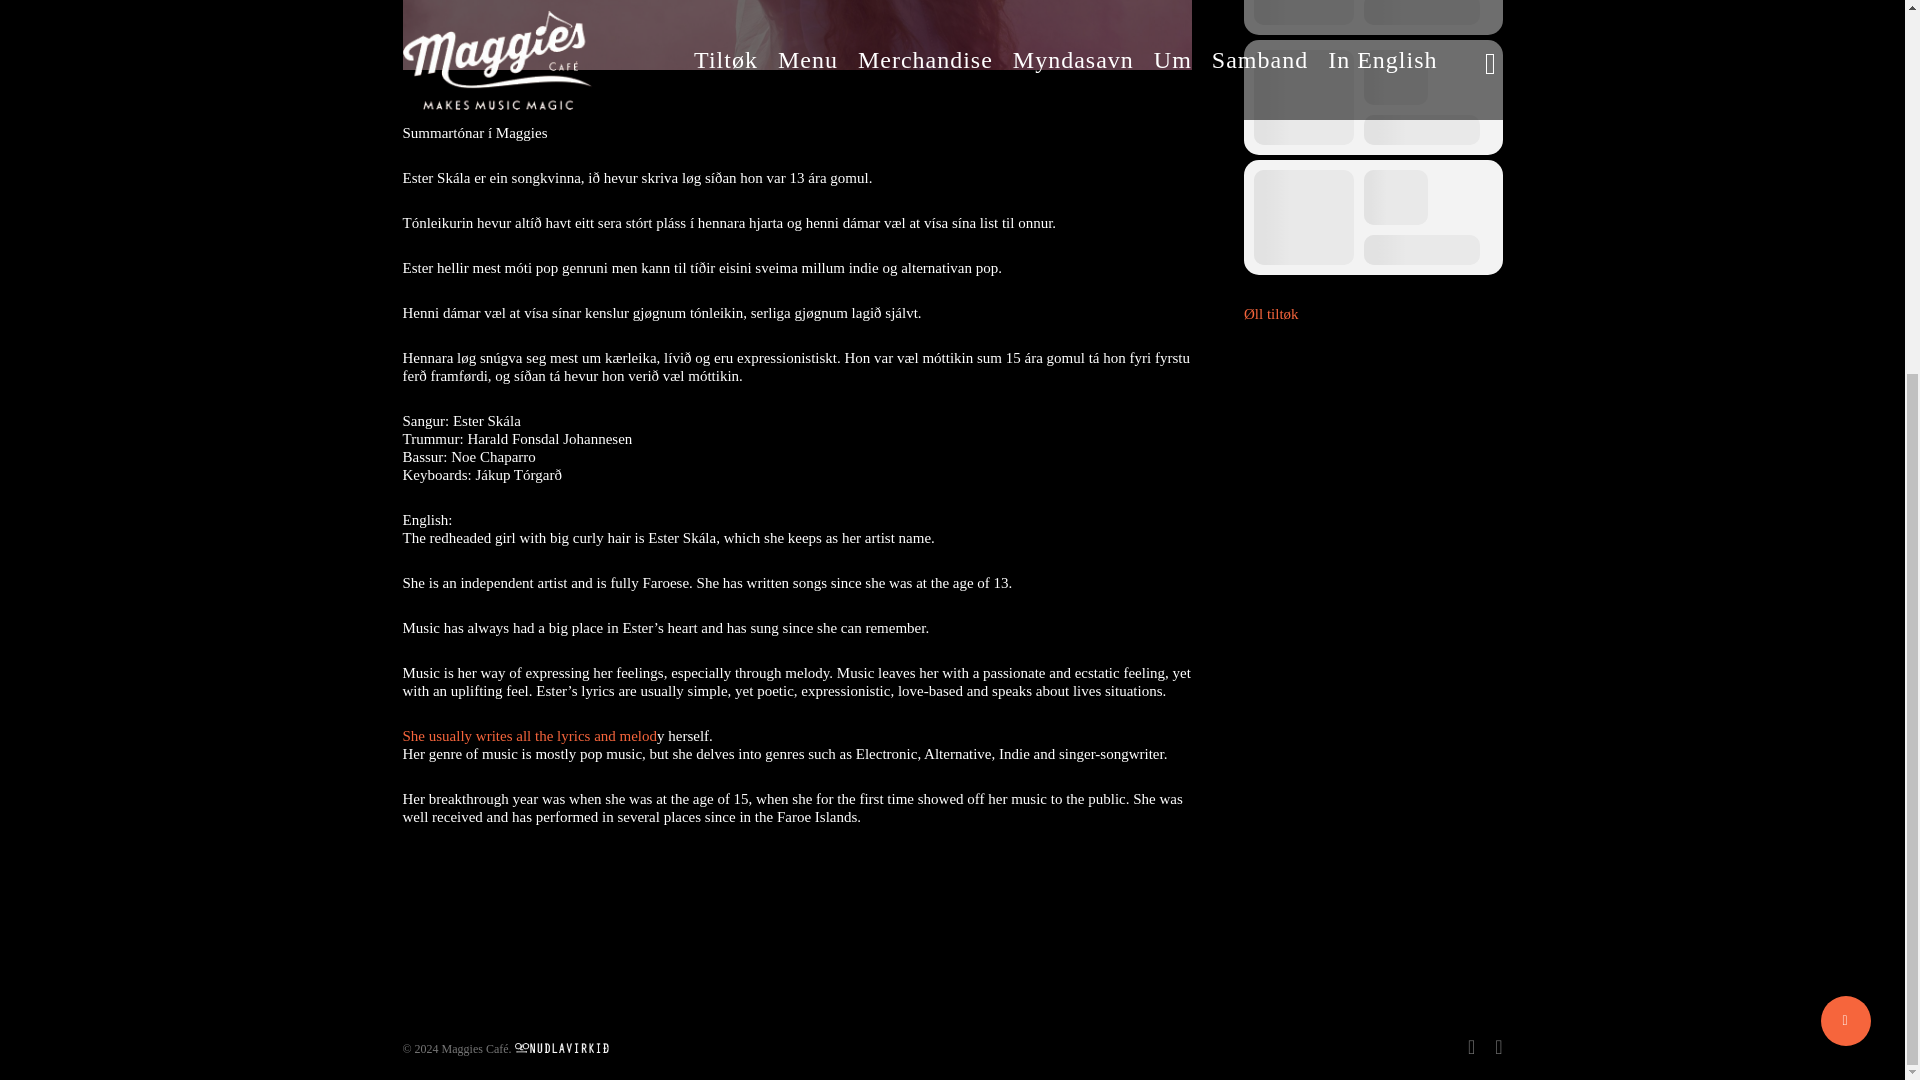 Image resolution: width=1920 pixels, height=1080 pixels. Describe the element at coordinates (1471, 1046) in the screenshot. I see `facebook` at that location.